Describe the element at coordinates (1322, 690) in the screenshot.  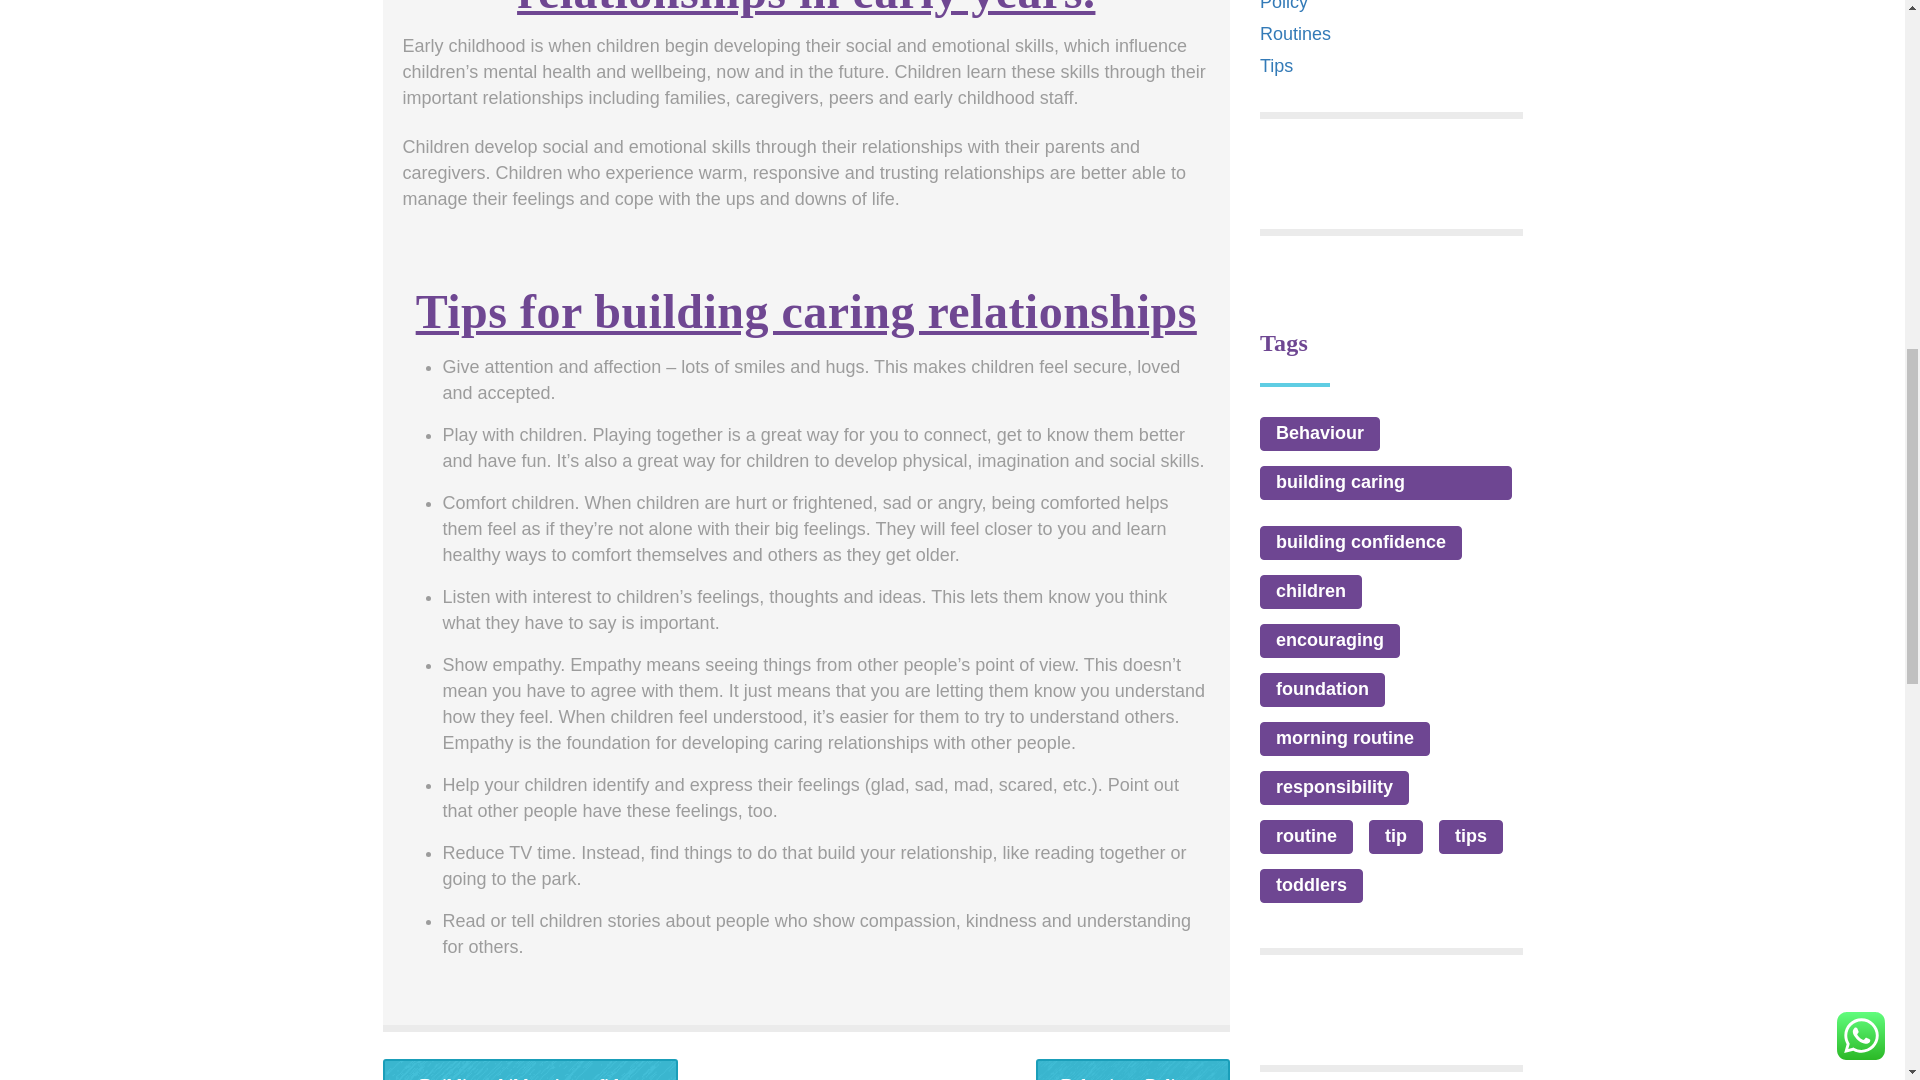
I see `foundation` at that location.